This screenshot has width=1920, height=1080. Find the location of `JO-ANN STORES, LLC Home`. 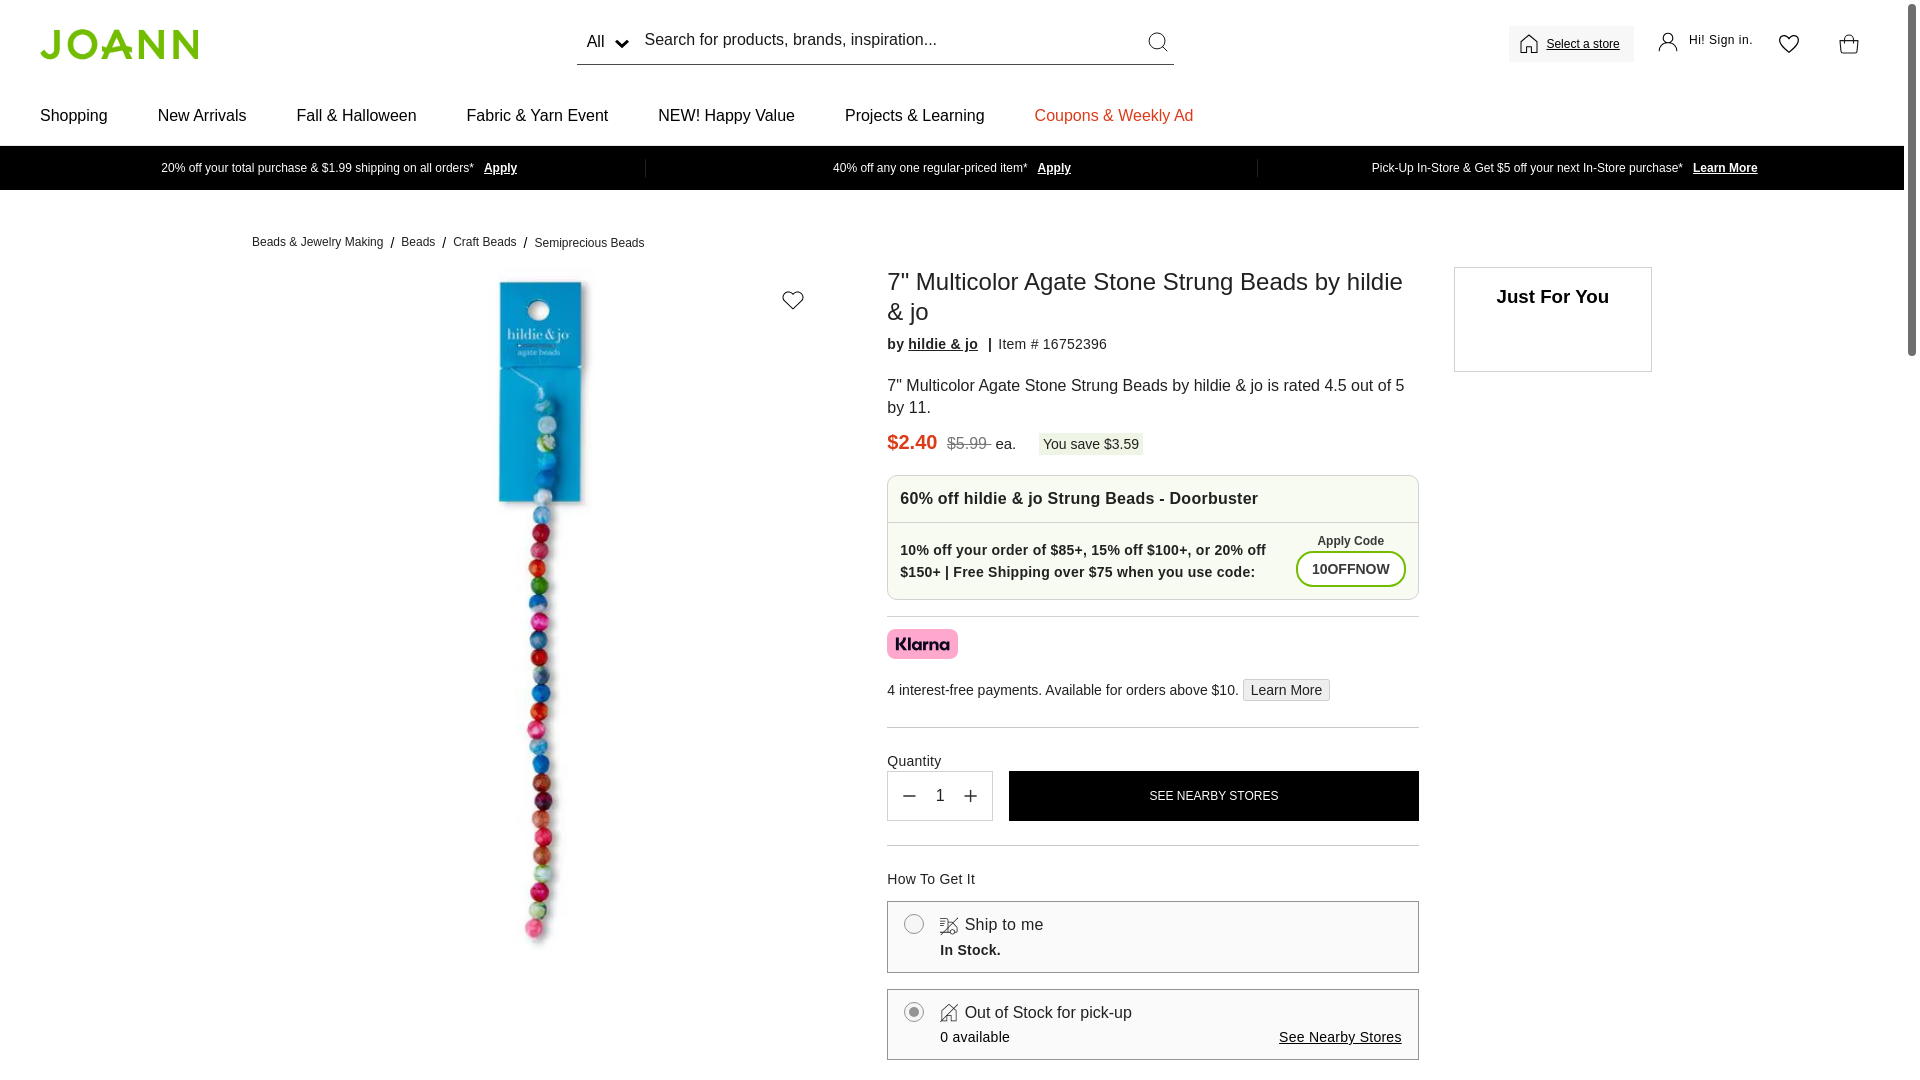

JO-ANN STORES, LLC Home is located at coordinates (118, 43).